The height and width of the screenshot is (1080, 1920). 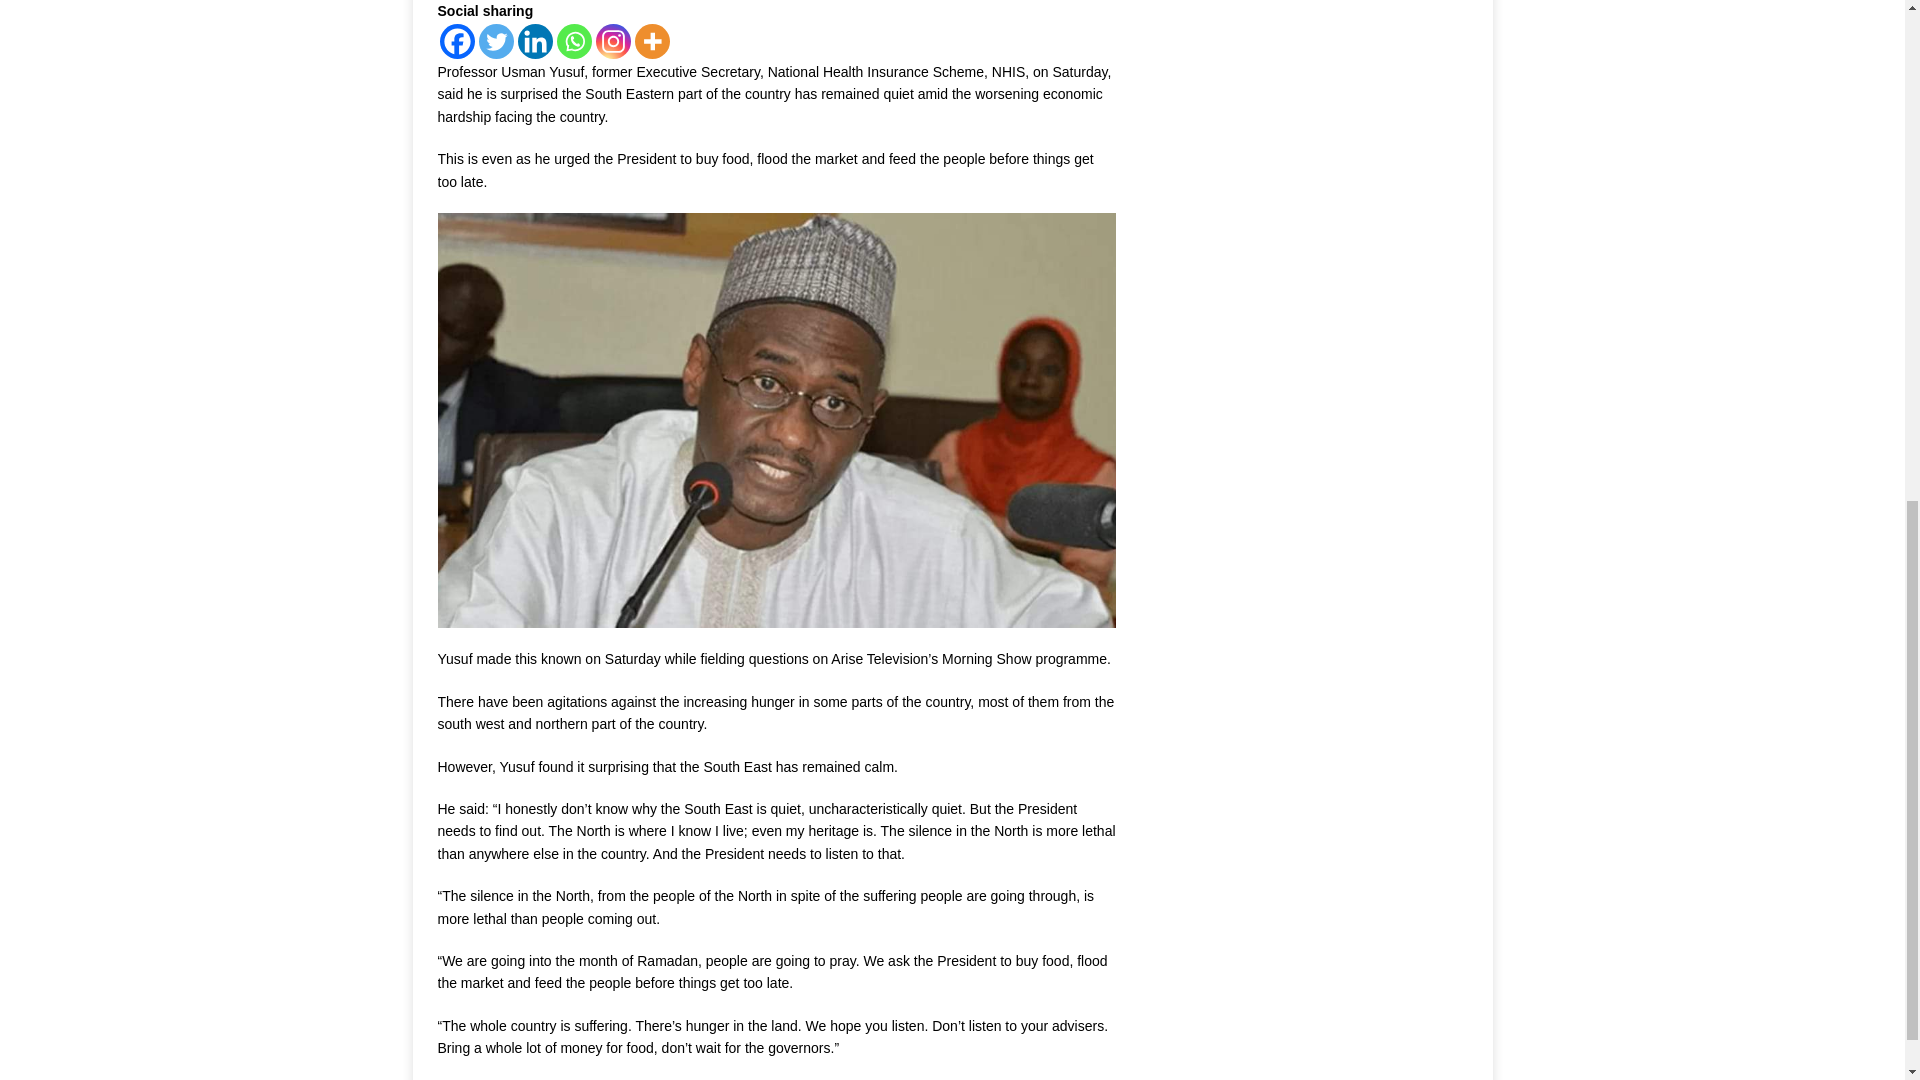 What do you see at coordinates (535, 41) in the screenshot?
I see `Linkedin` at bounding box center [535, 41].